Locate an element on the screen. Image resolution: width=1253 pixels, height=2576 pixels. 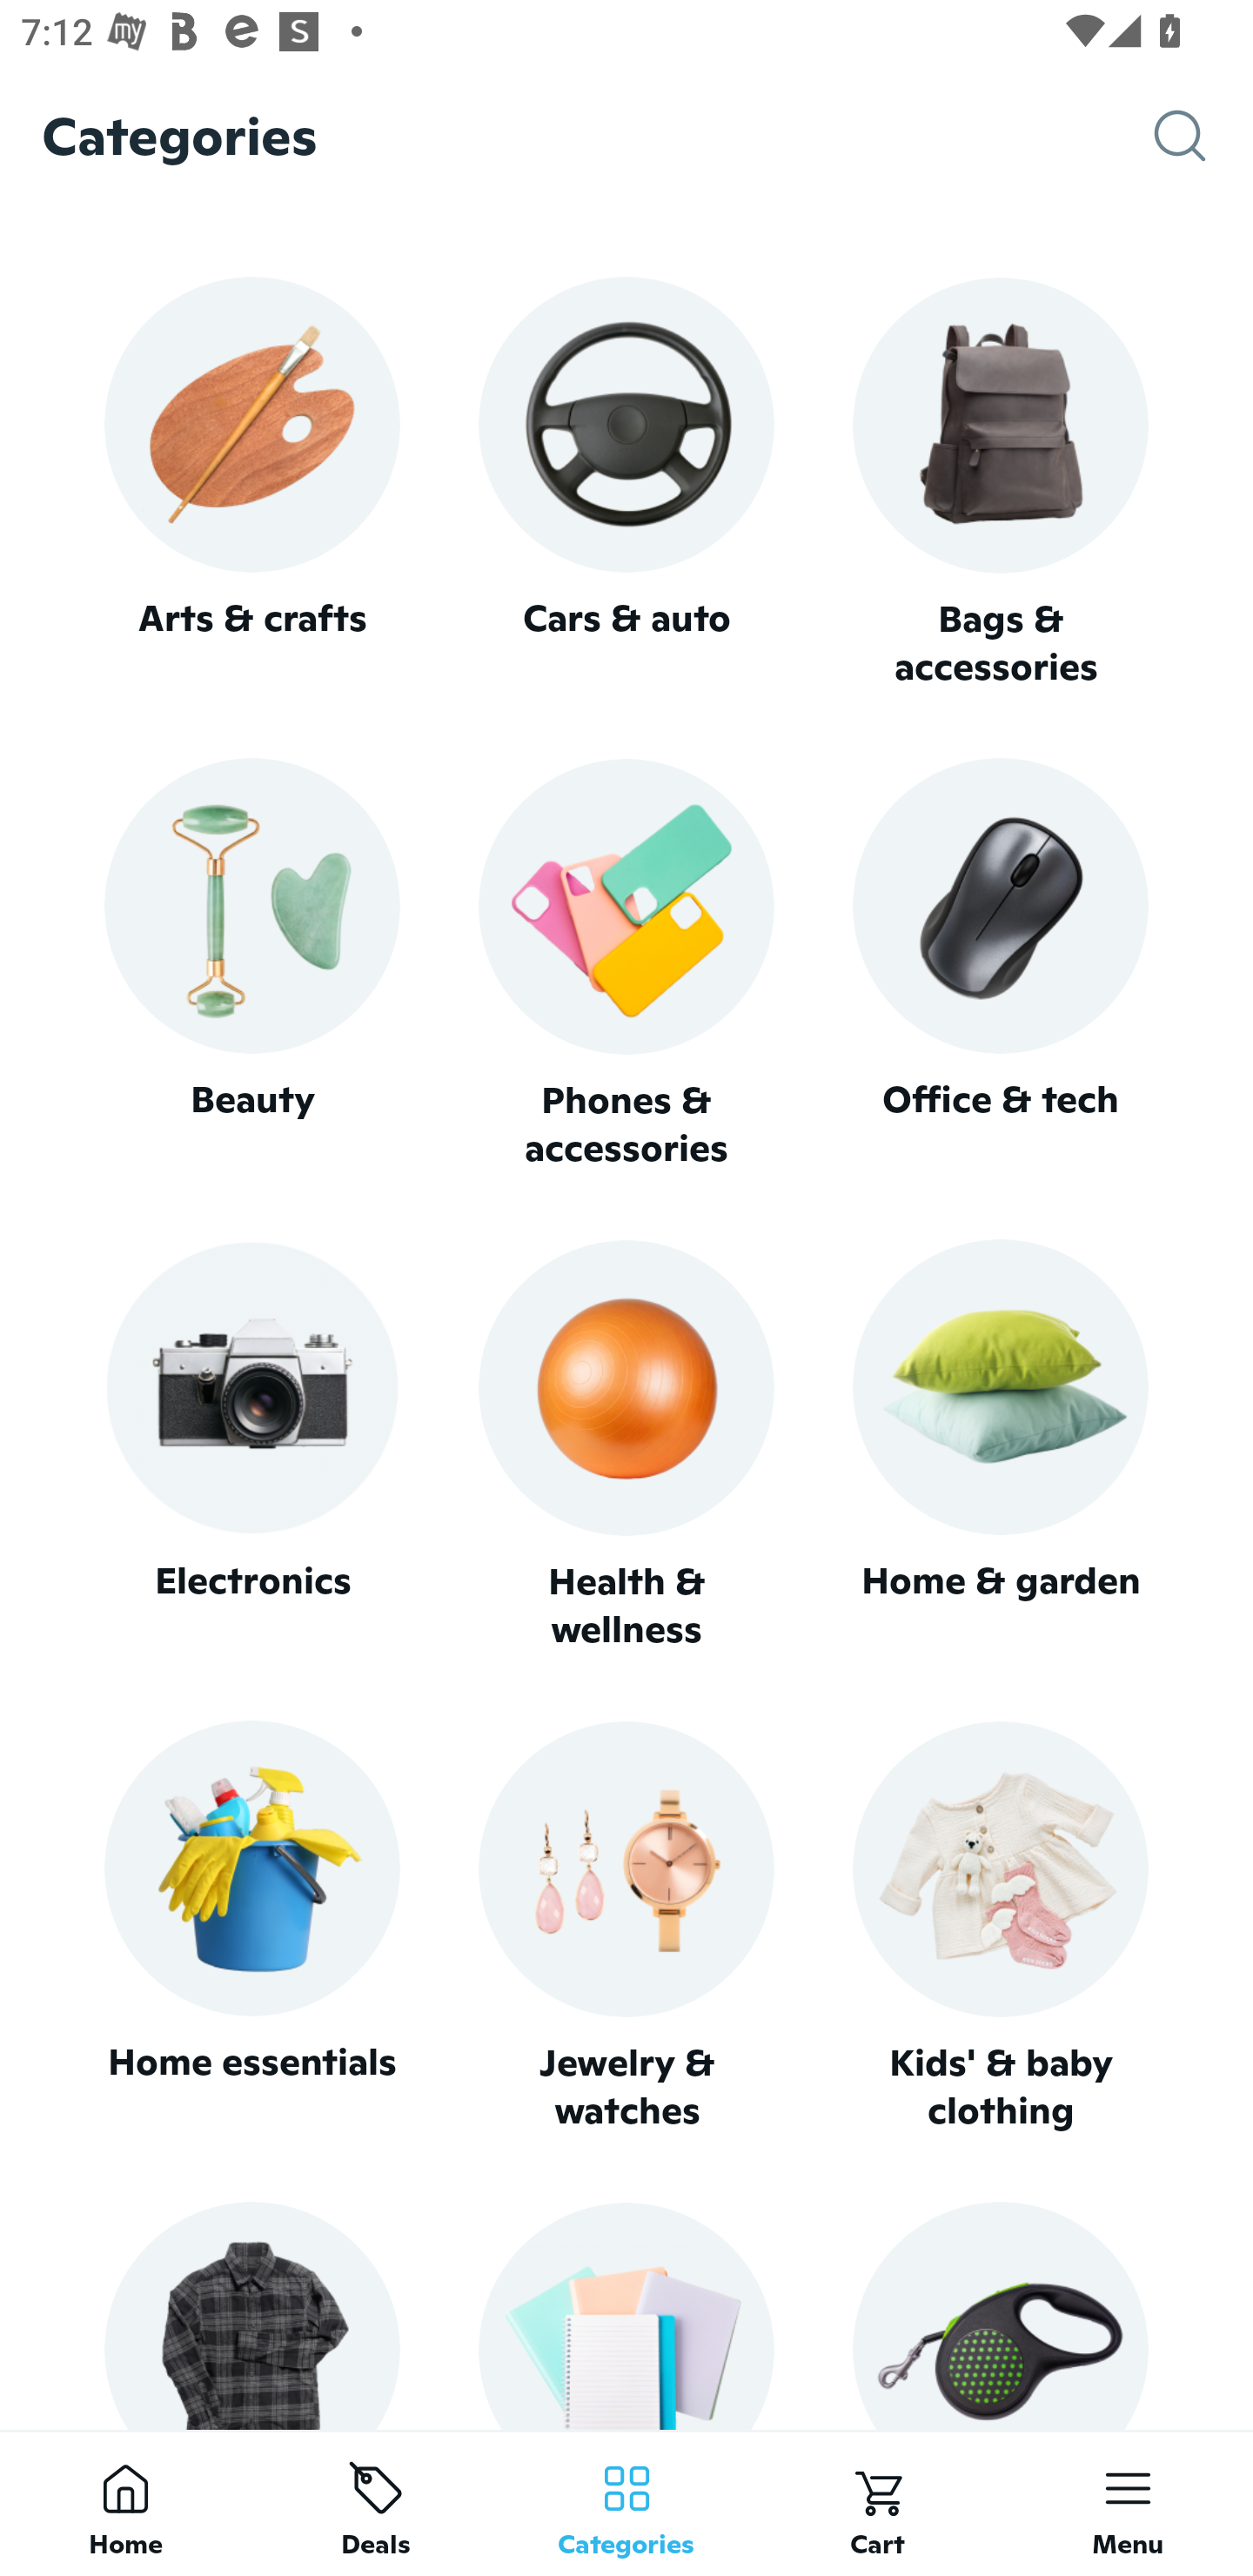
Kids' & baby clothing is located at coordinates (1001, 1927).